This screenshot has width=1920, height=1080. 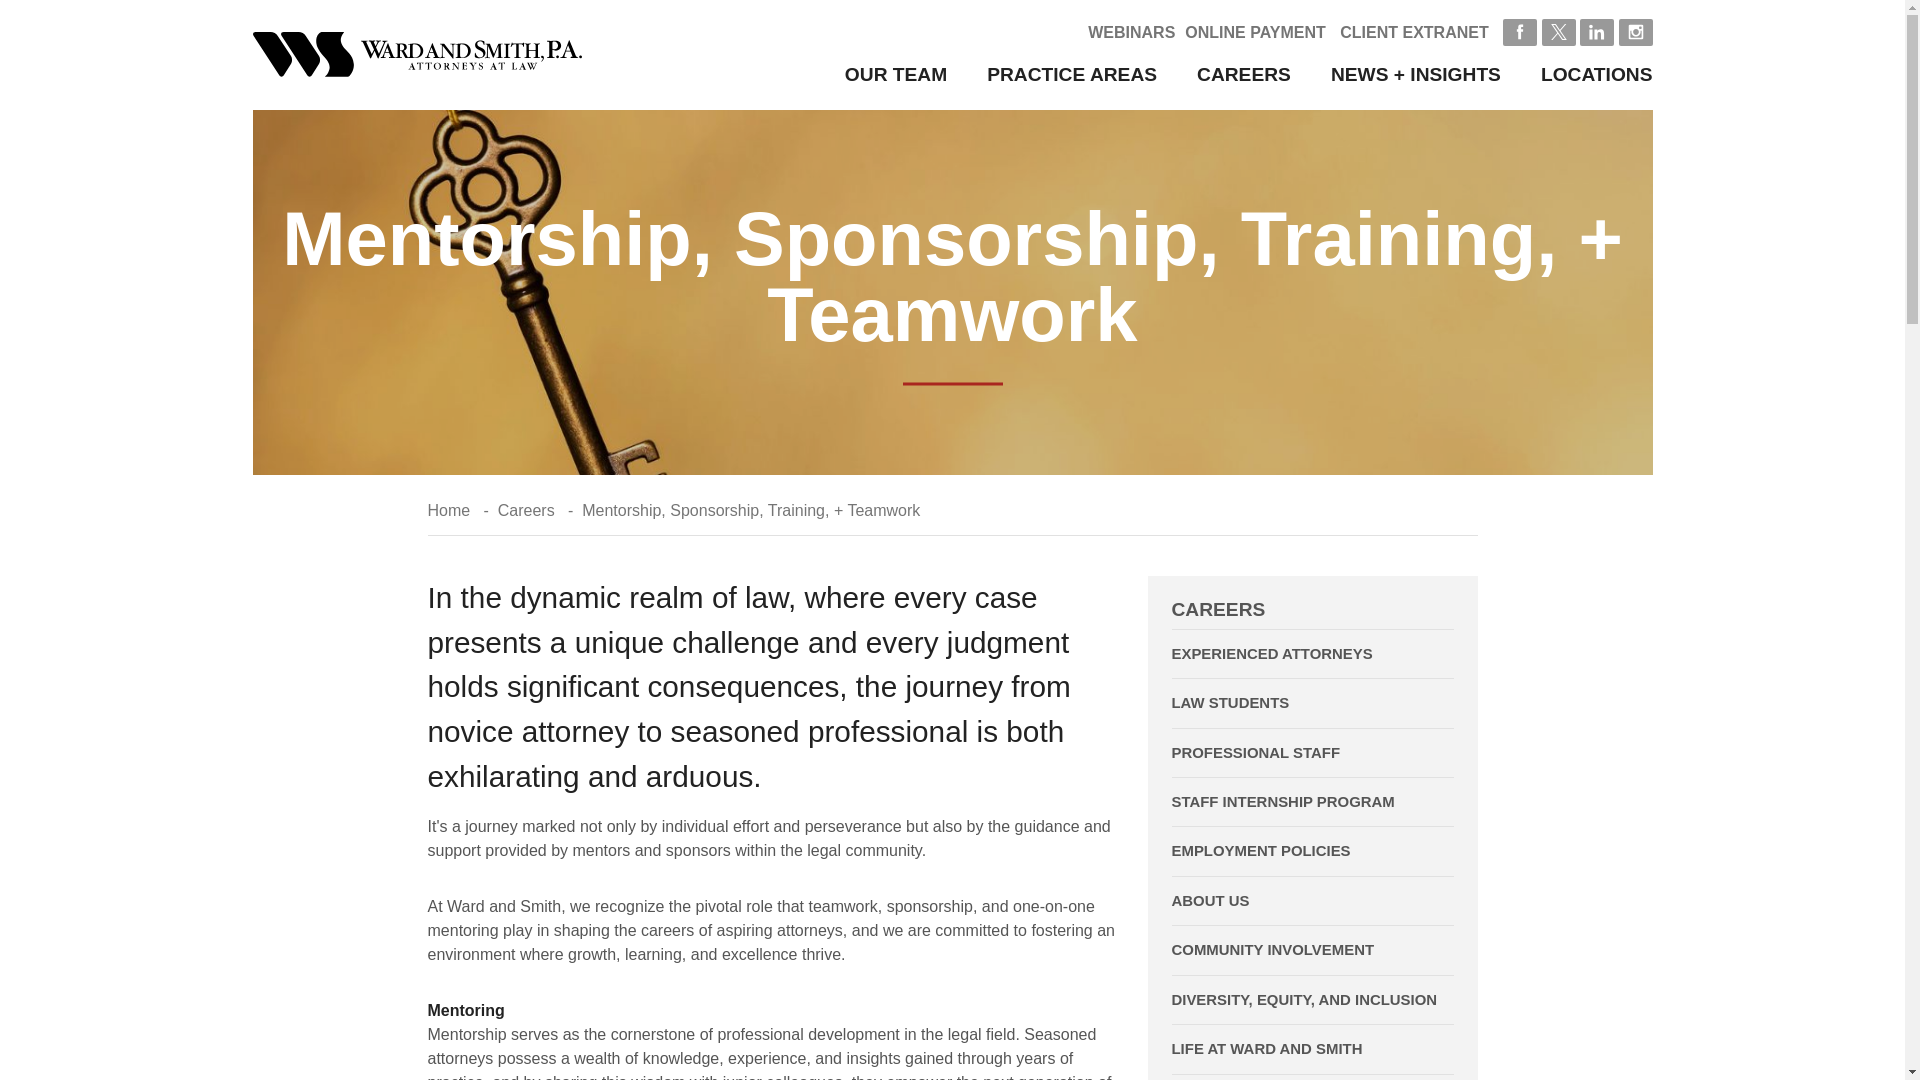 I want to click on EMPLOYMENT POLICIES, so click(x=1312, y=850).